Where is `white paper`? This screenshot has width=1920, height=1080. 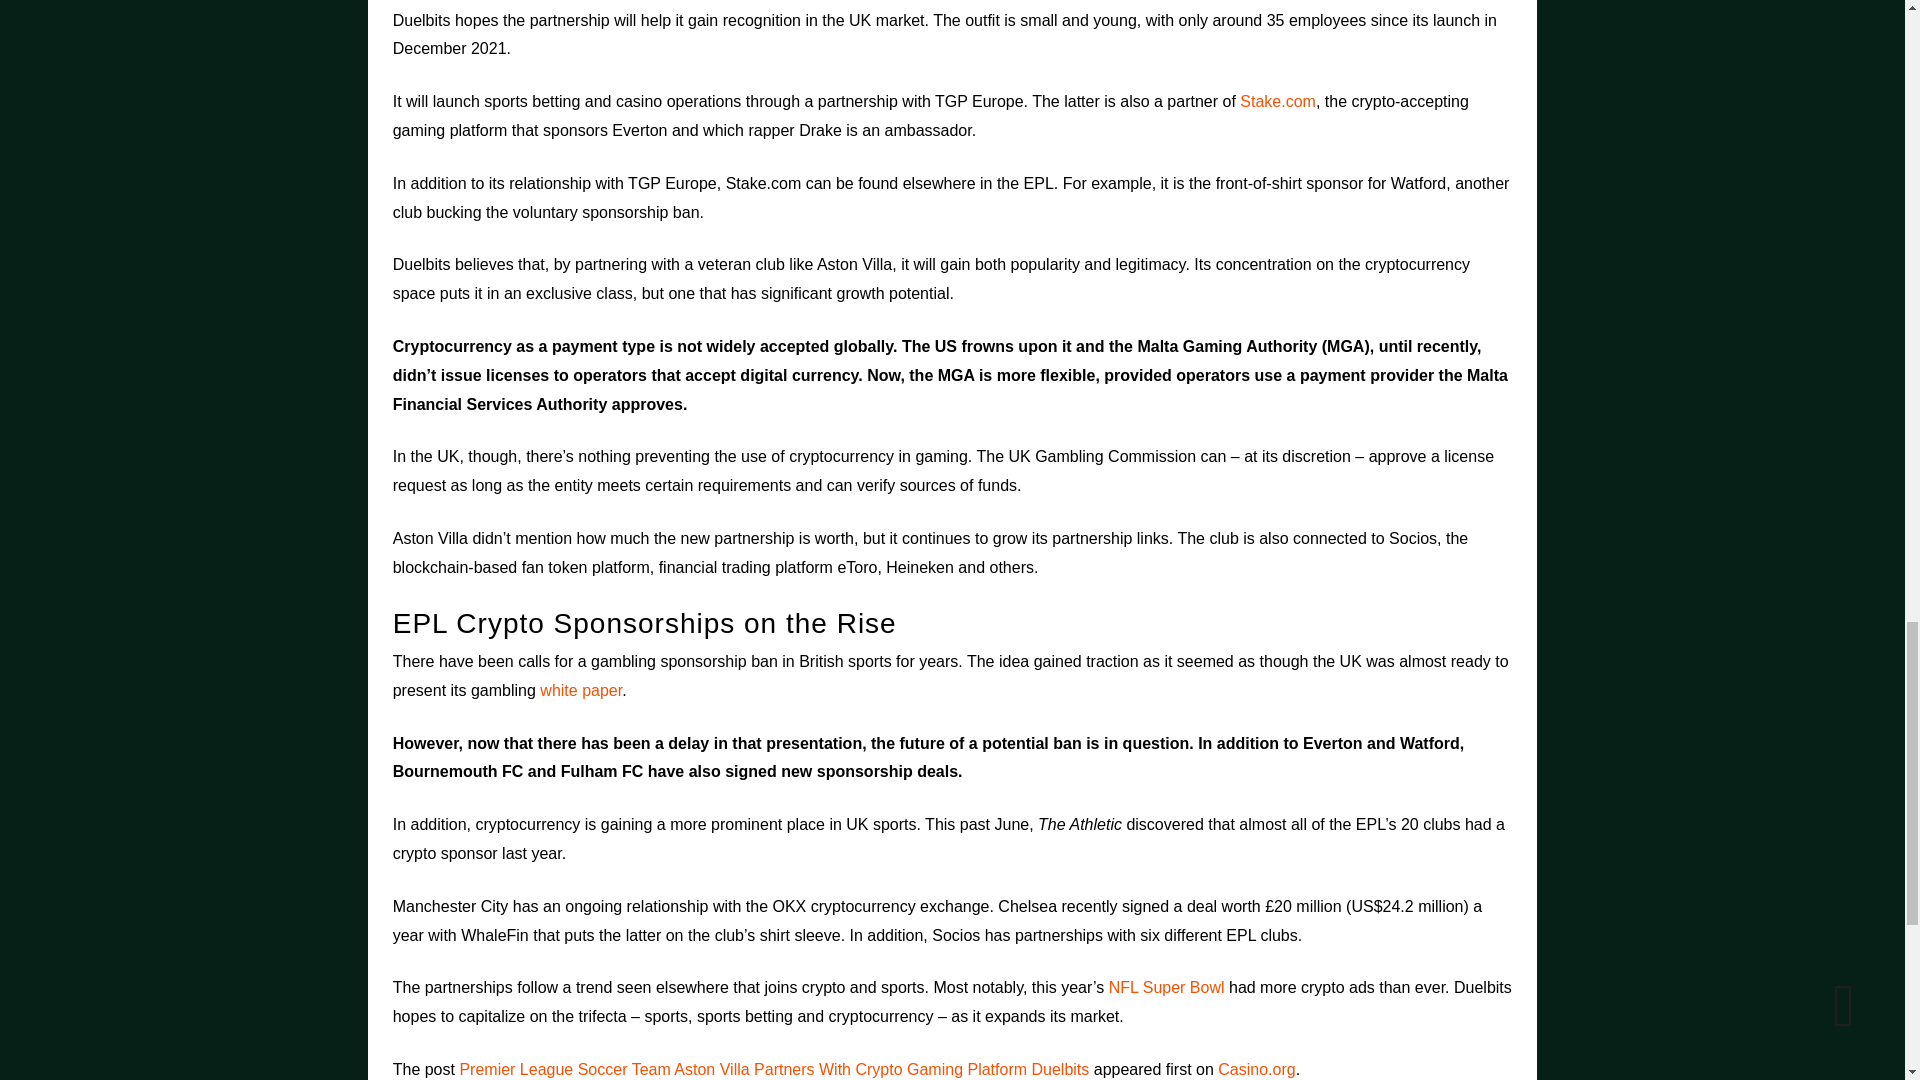 white paper is located at coordinates (580, 690).